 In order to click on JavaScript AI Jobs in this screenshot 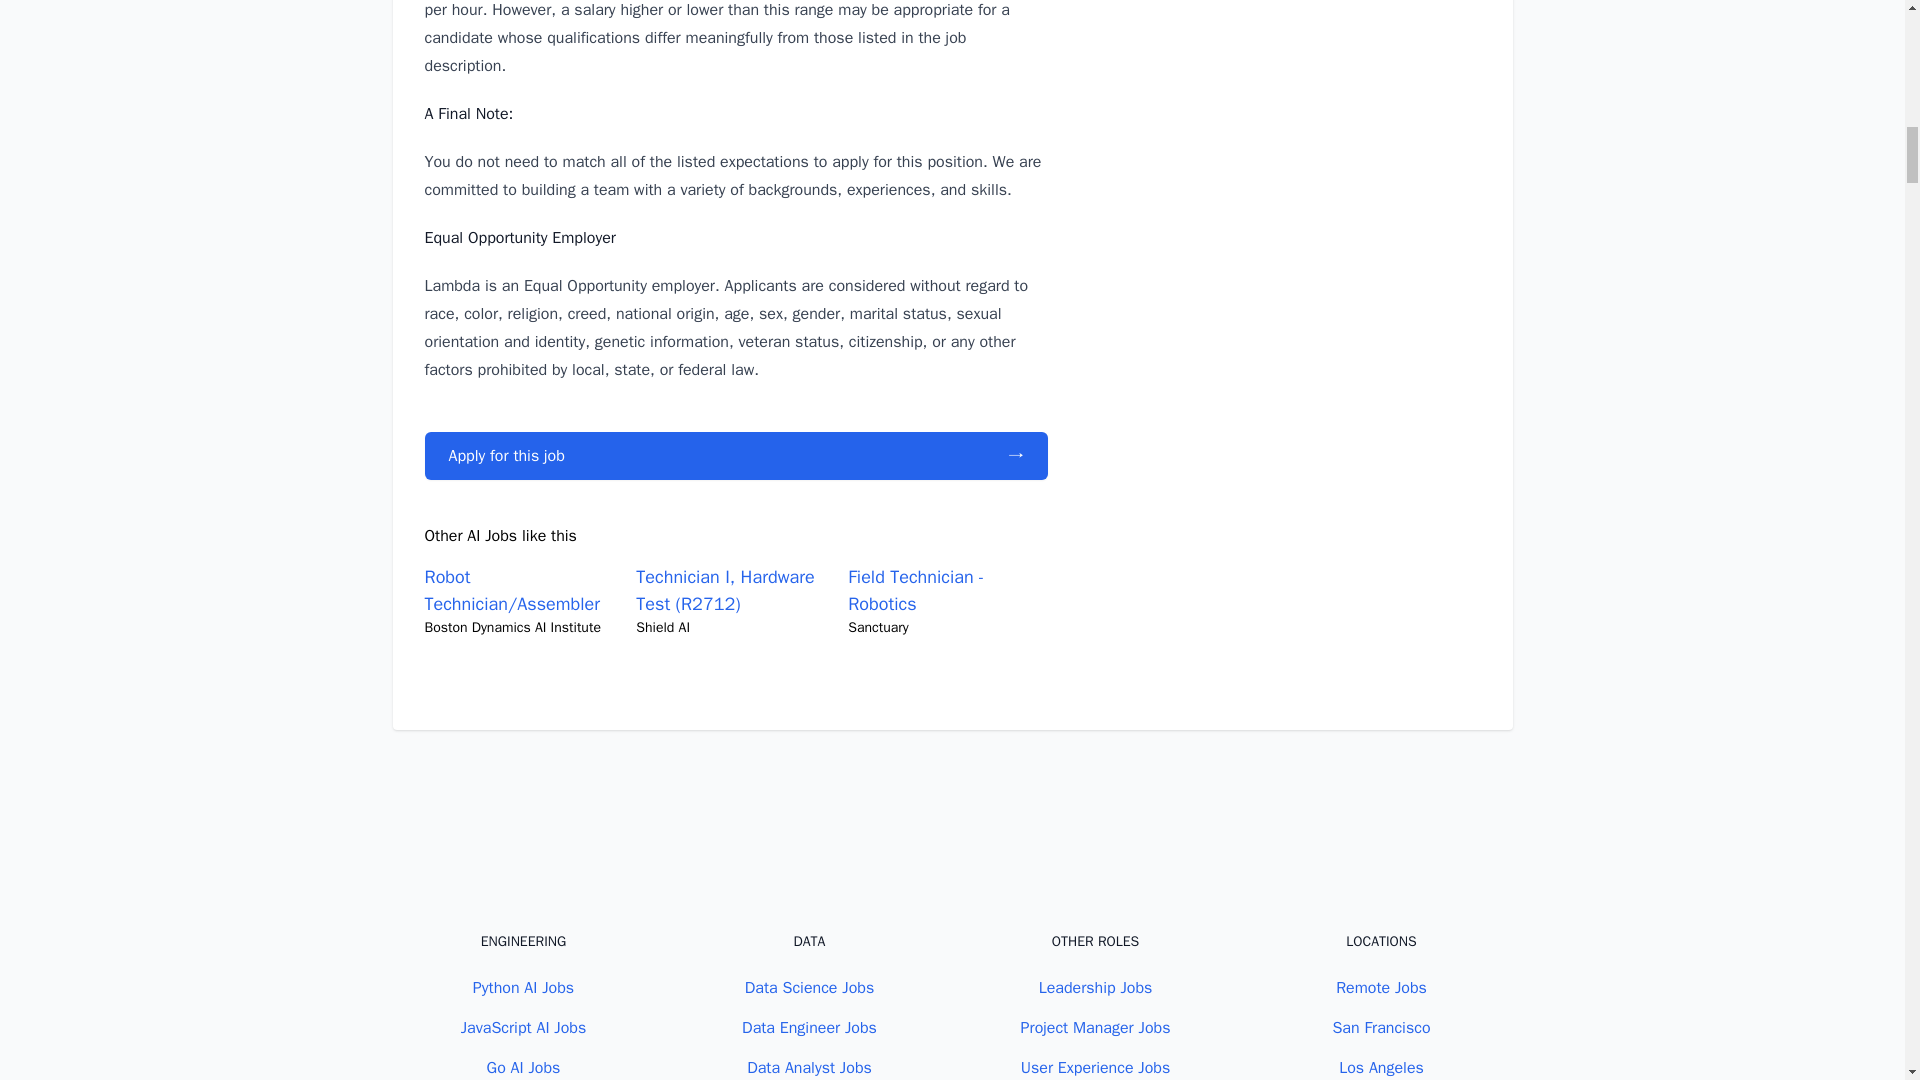, I will do `click(524, 1028)`.